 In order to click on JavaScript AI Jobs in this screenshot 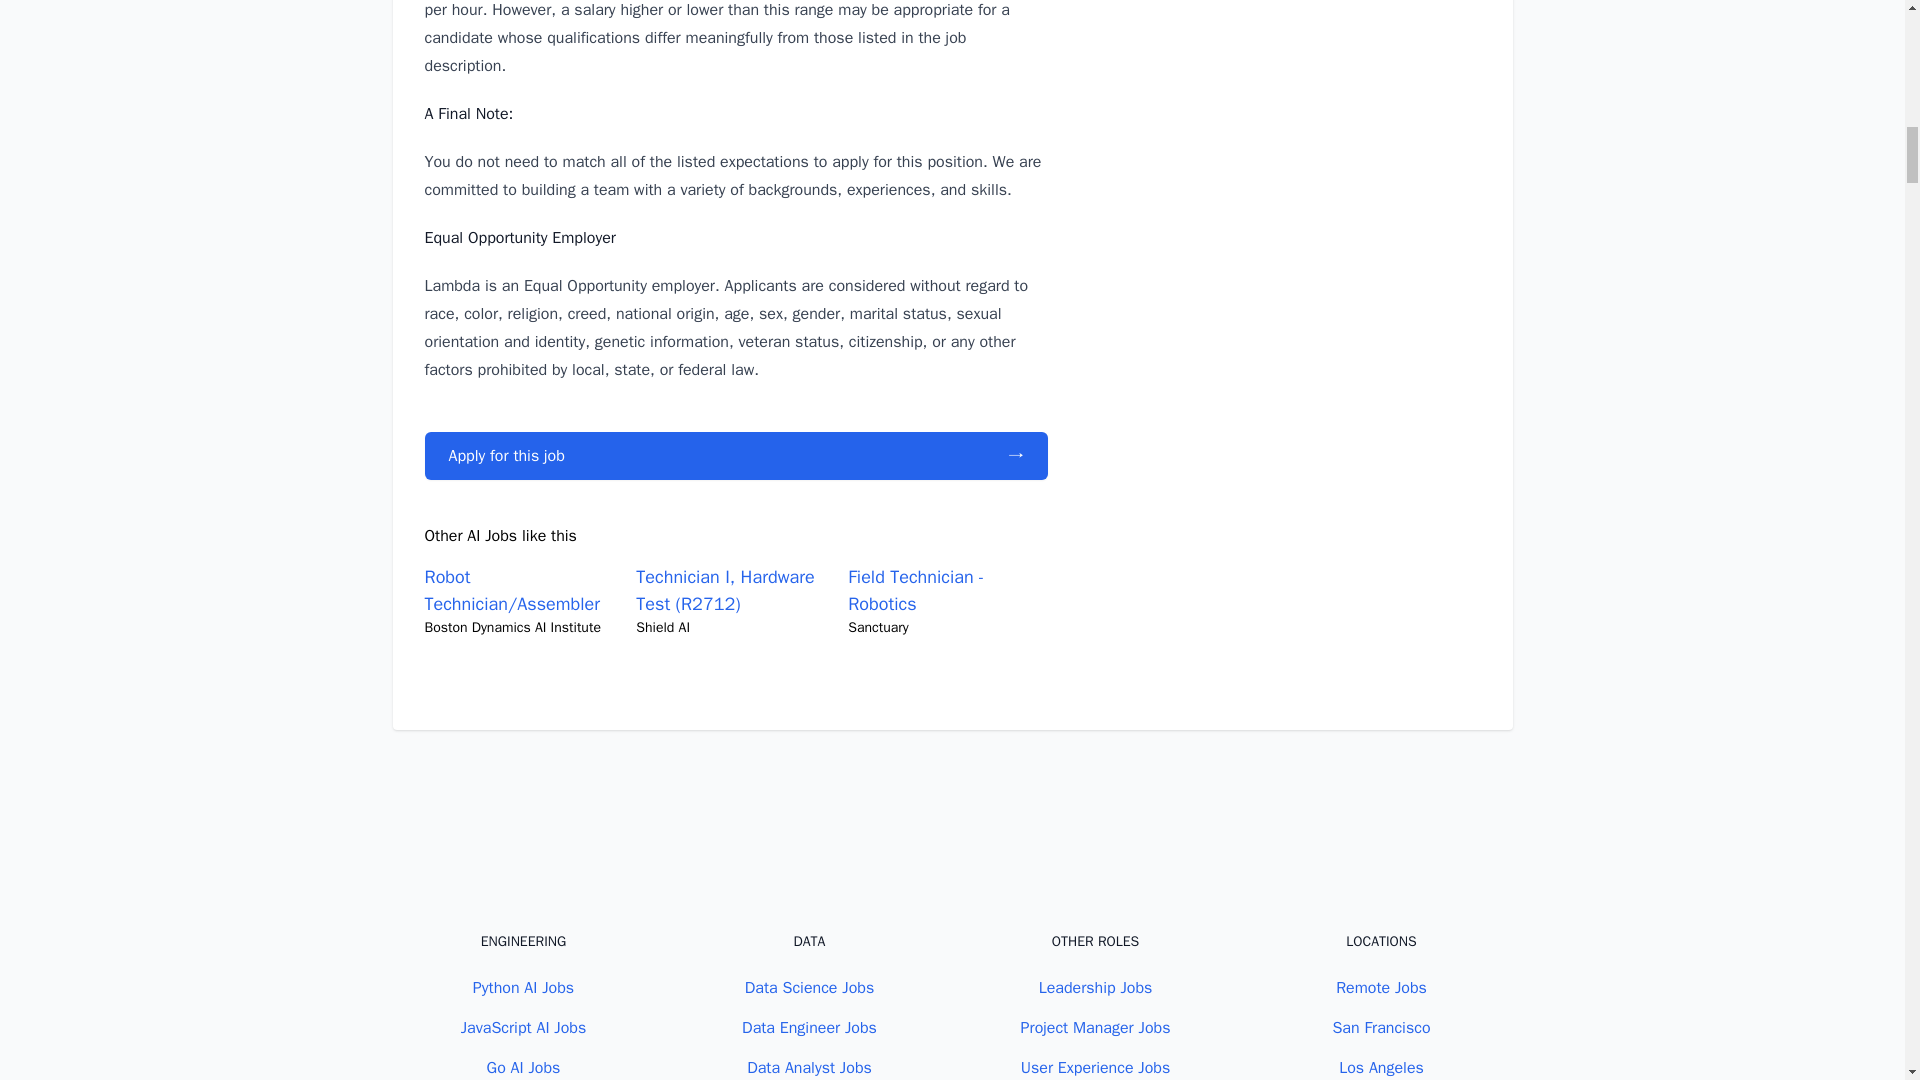, I will do `click(524, 1028)`.